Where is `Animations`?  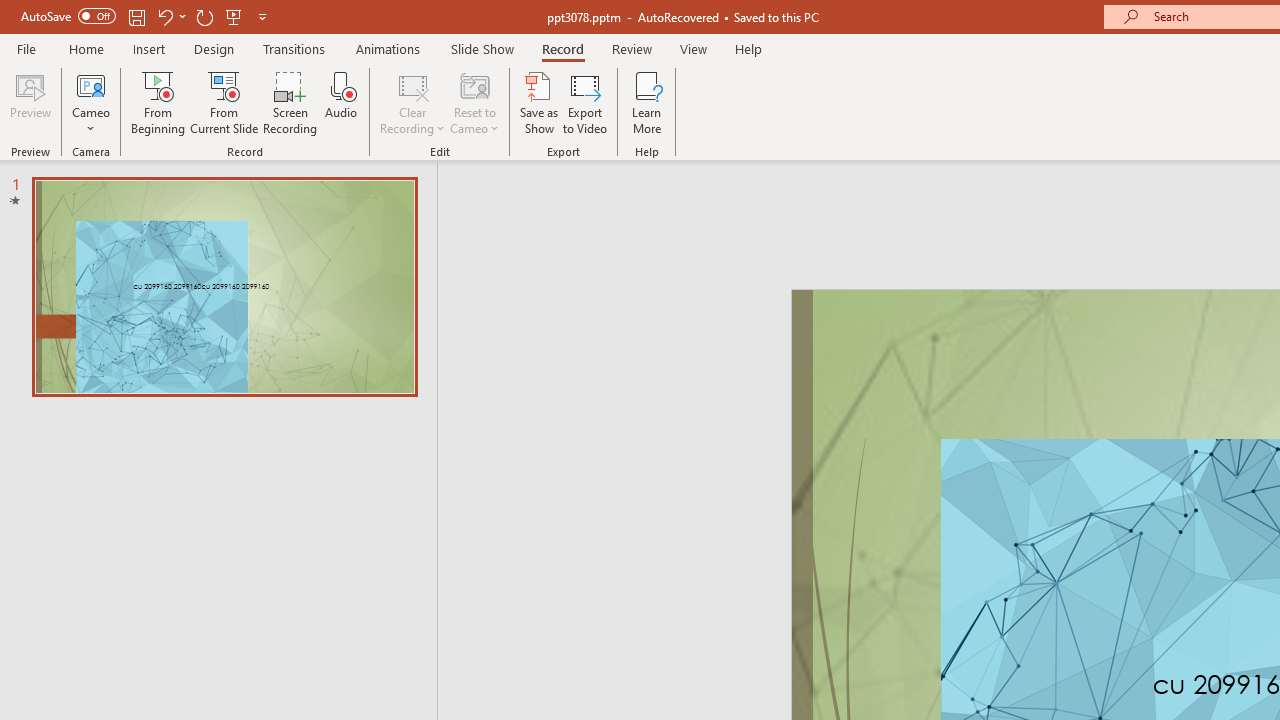
Animations is located at coordinates (388, 48).